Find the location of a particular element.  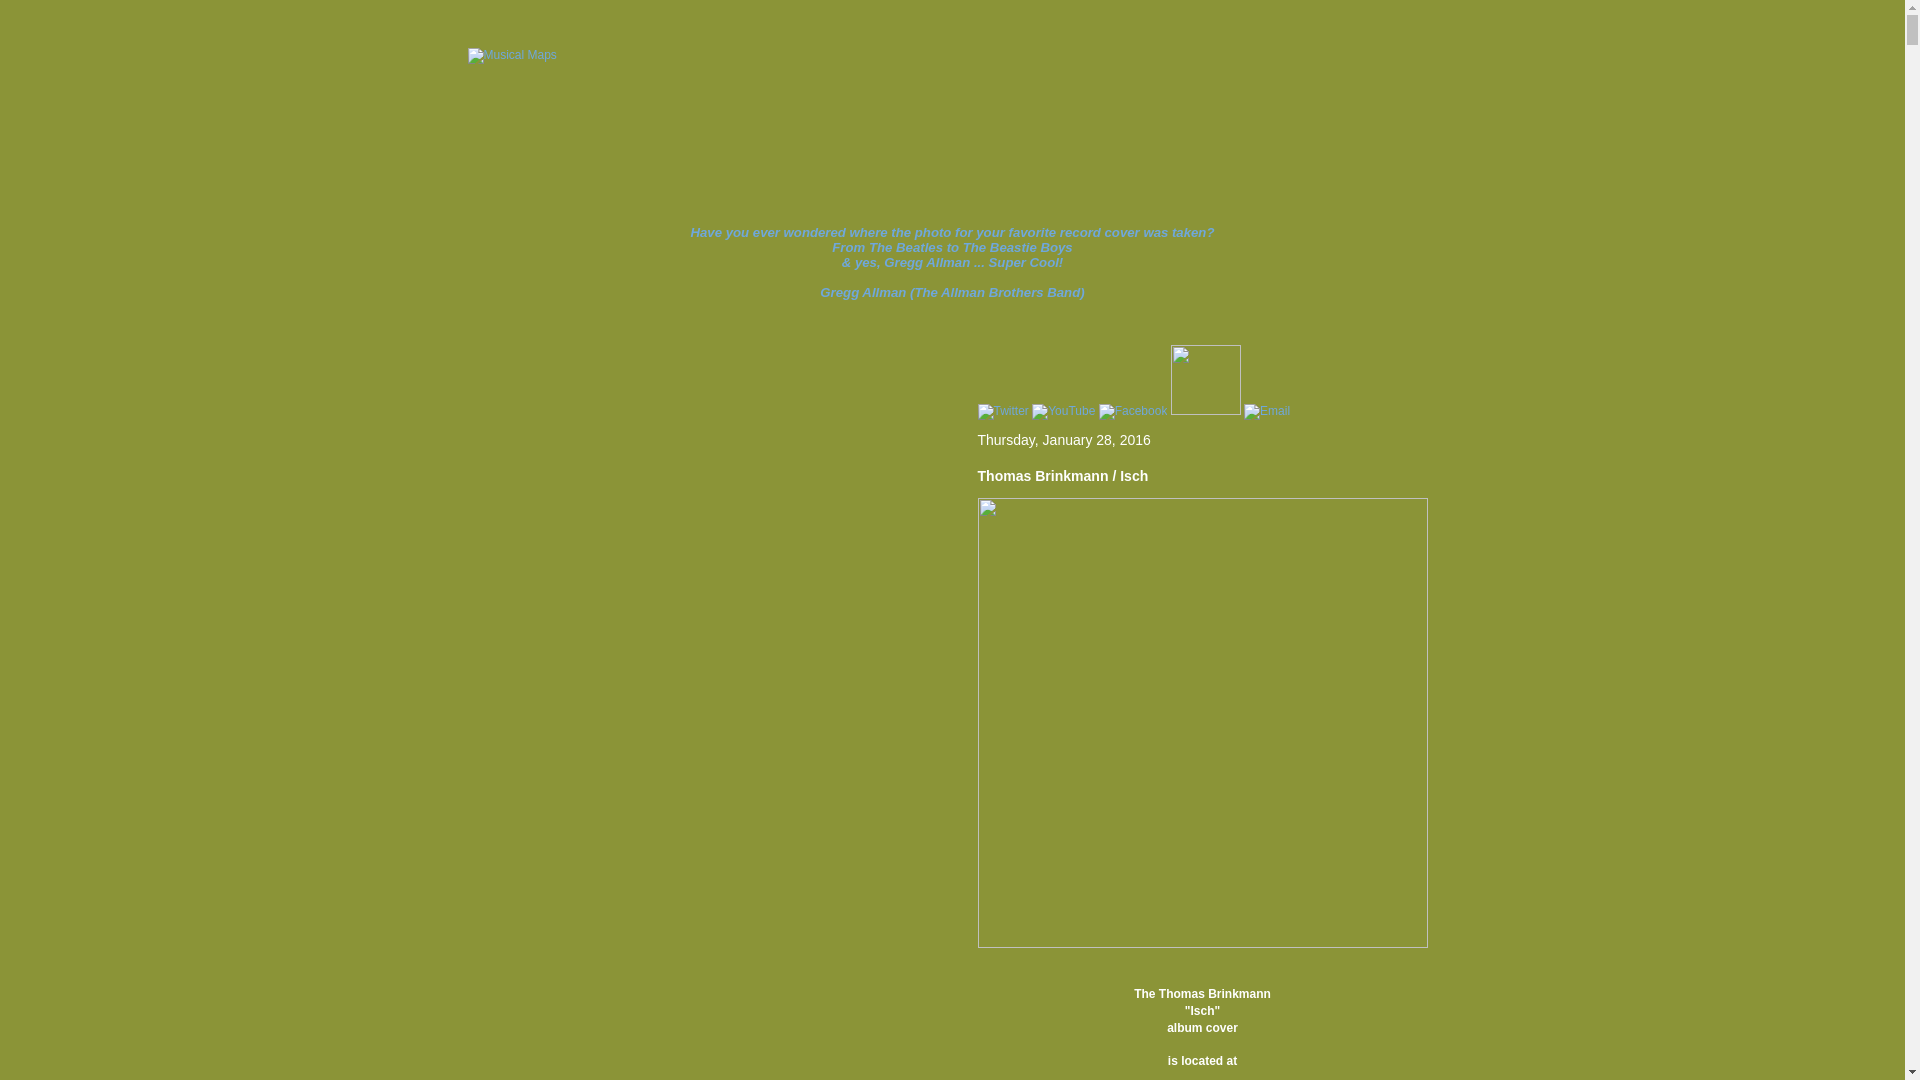

Facebook is located at coordinates (1134, 411).